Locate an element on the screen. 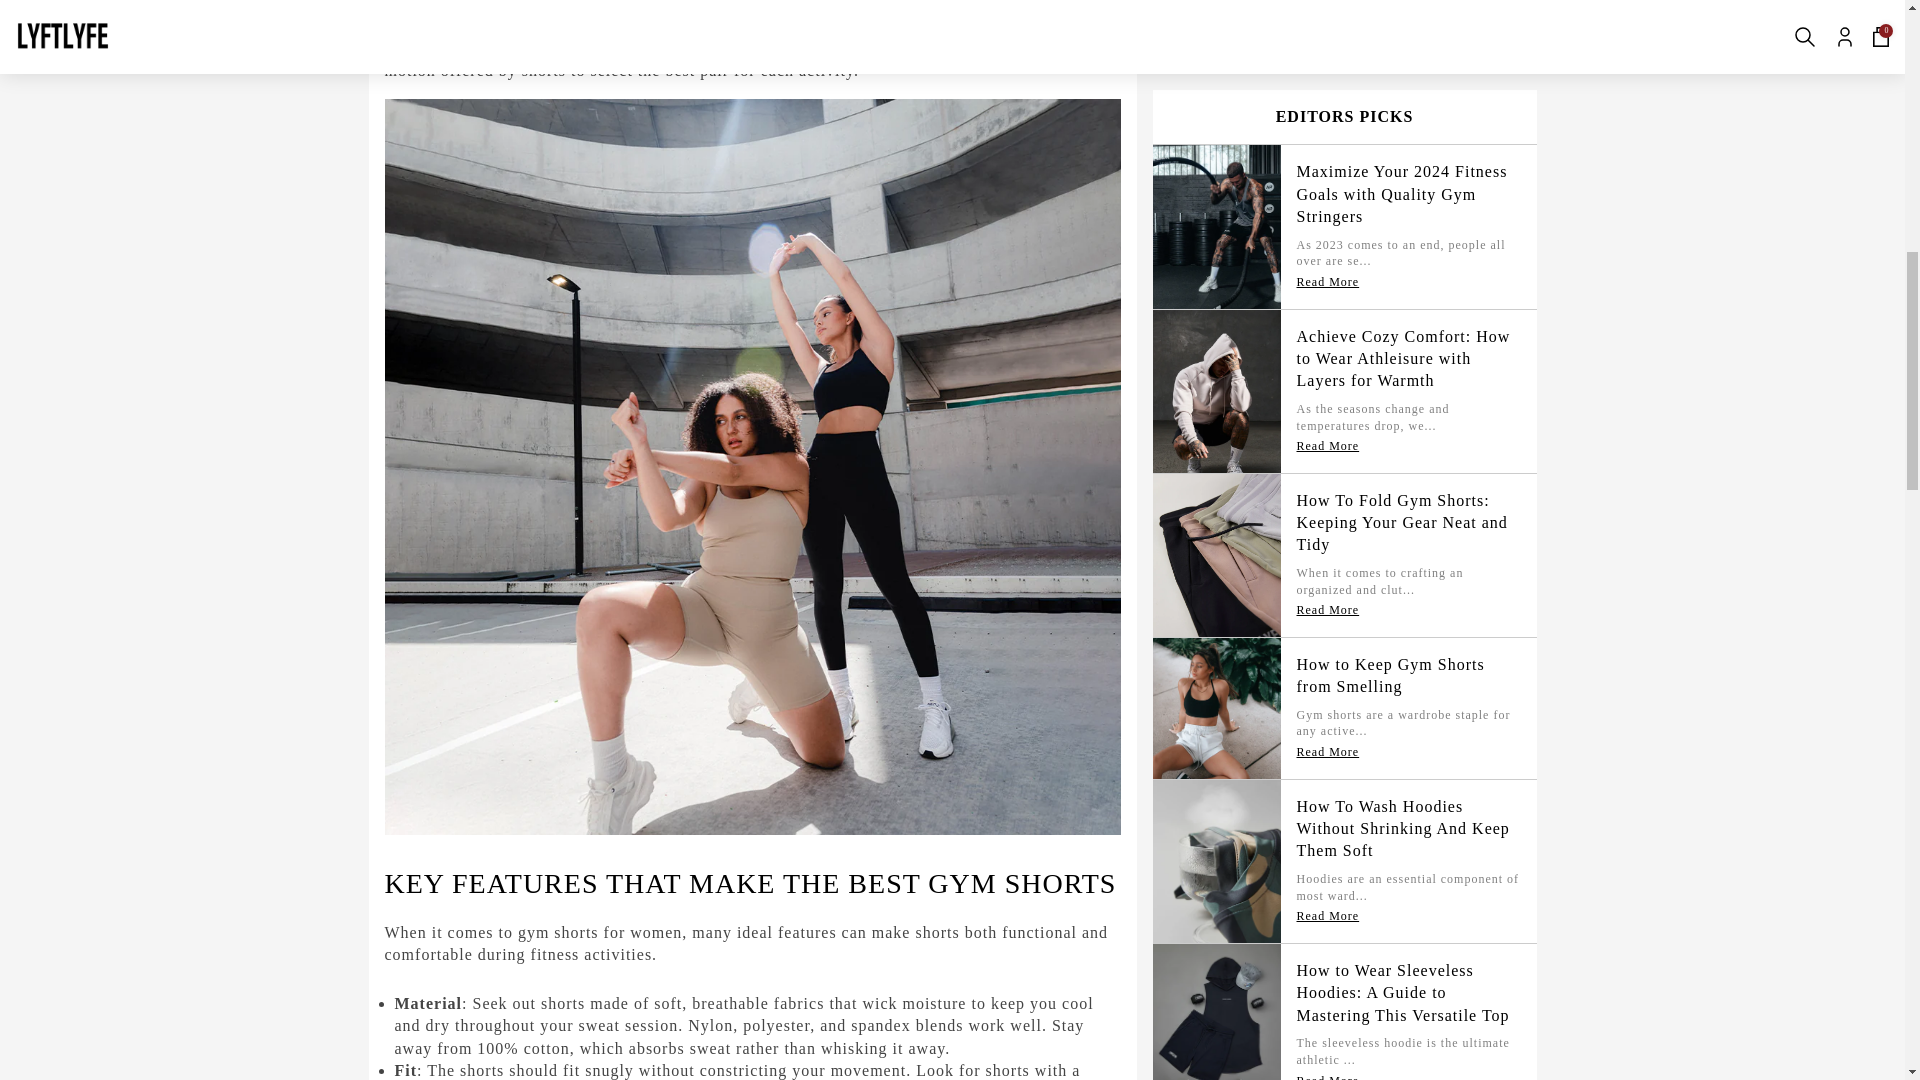 Image resolution: width=1920 pixels, height=1080 pixels. Read More is located at coordinates (1328, 344).